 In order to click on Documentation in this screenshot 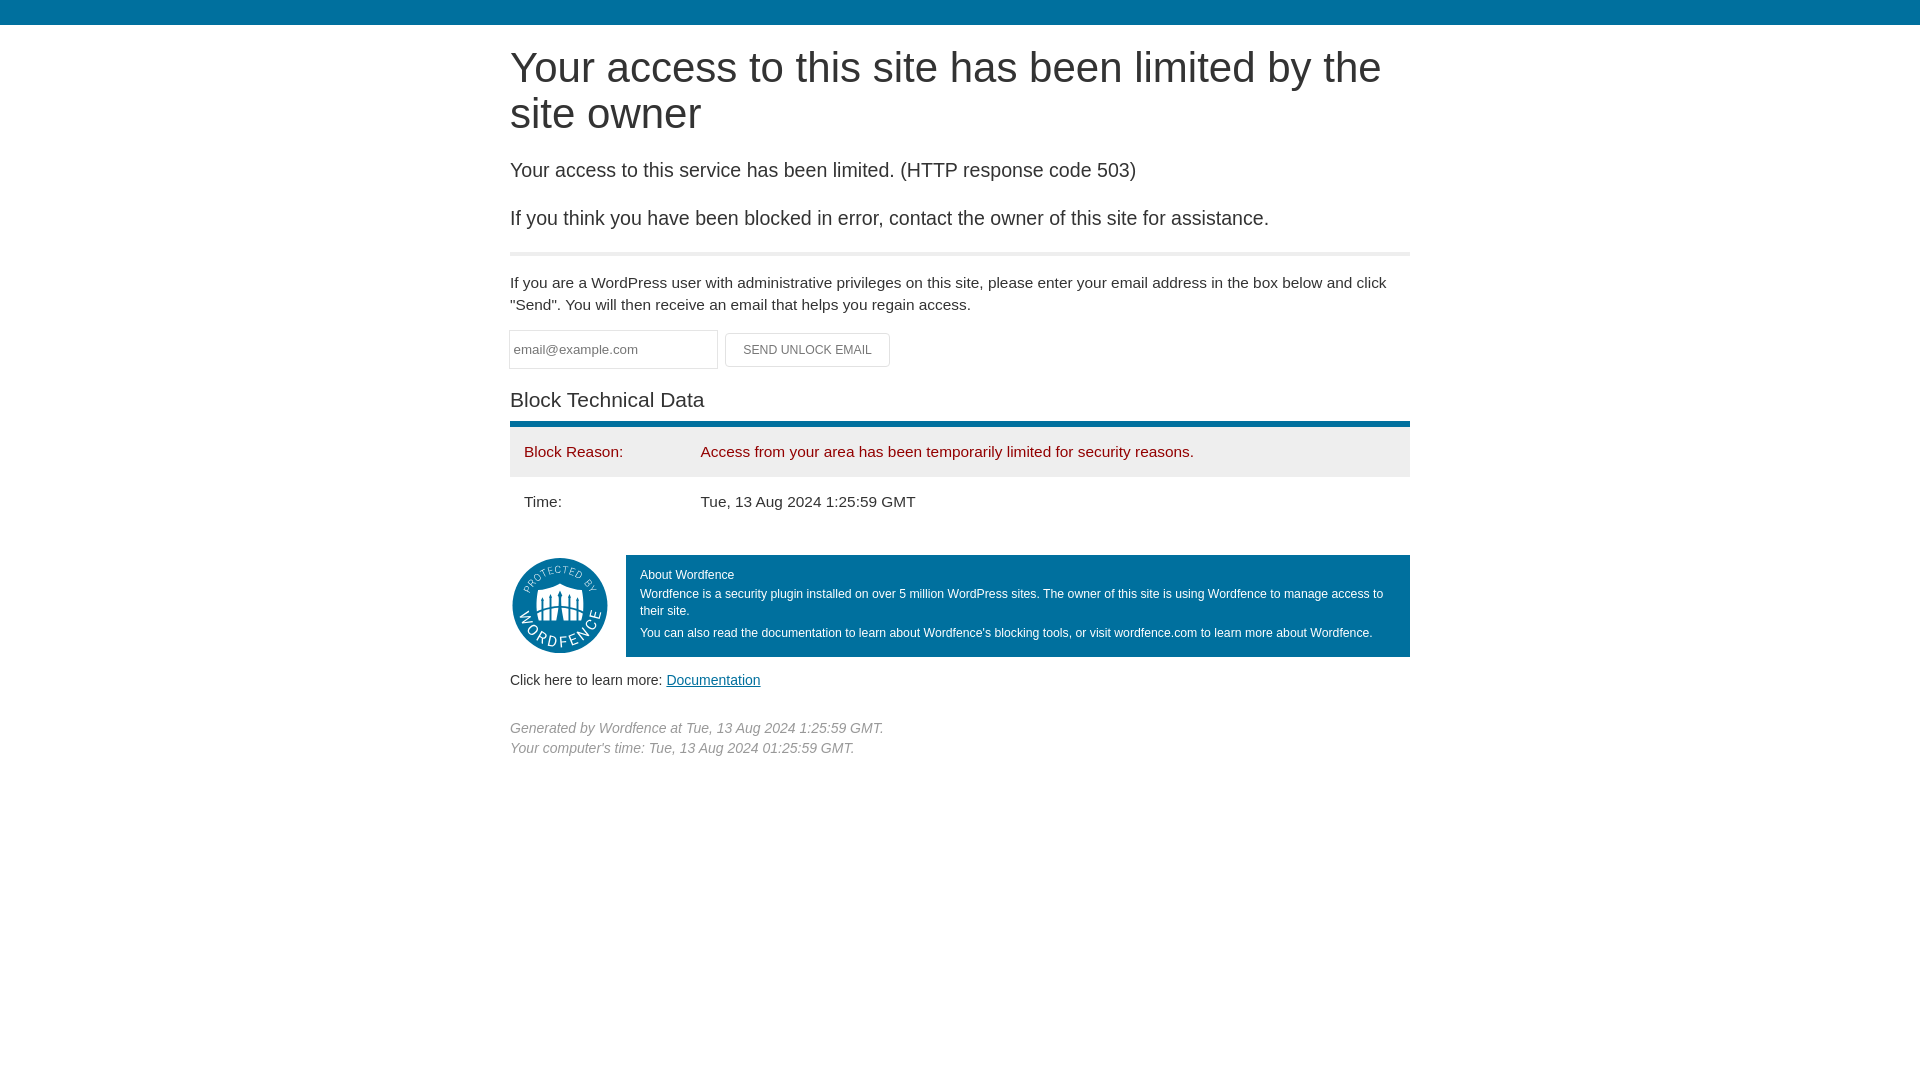, I will do `click(713, 679)`.